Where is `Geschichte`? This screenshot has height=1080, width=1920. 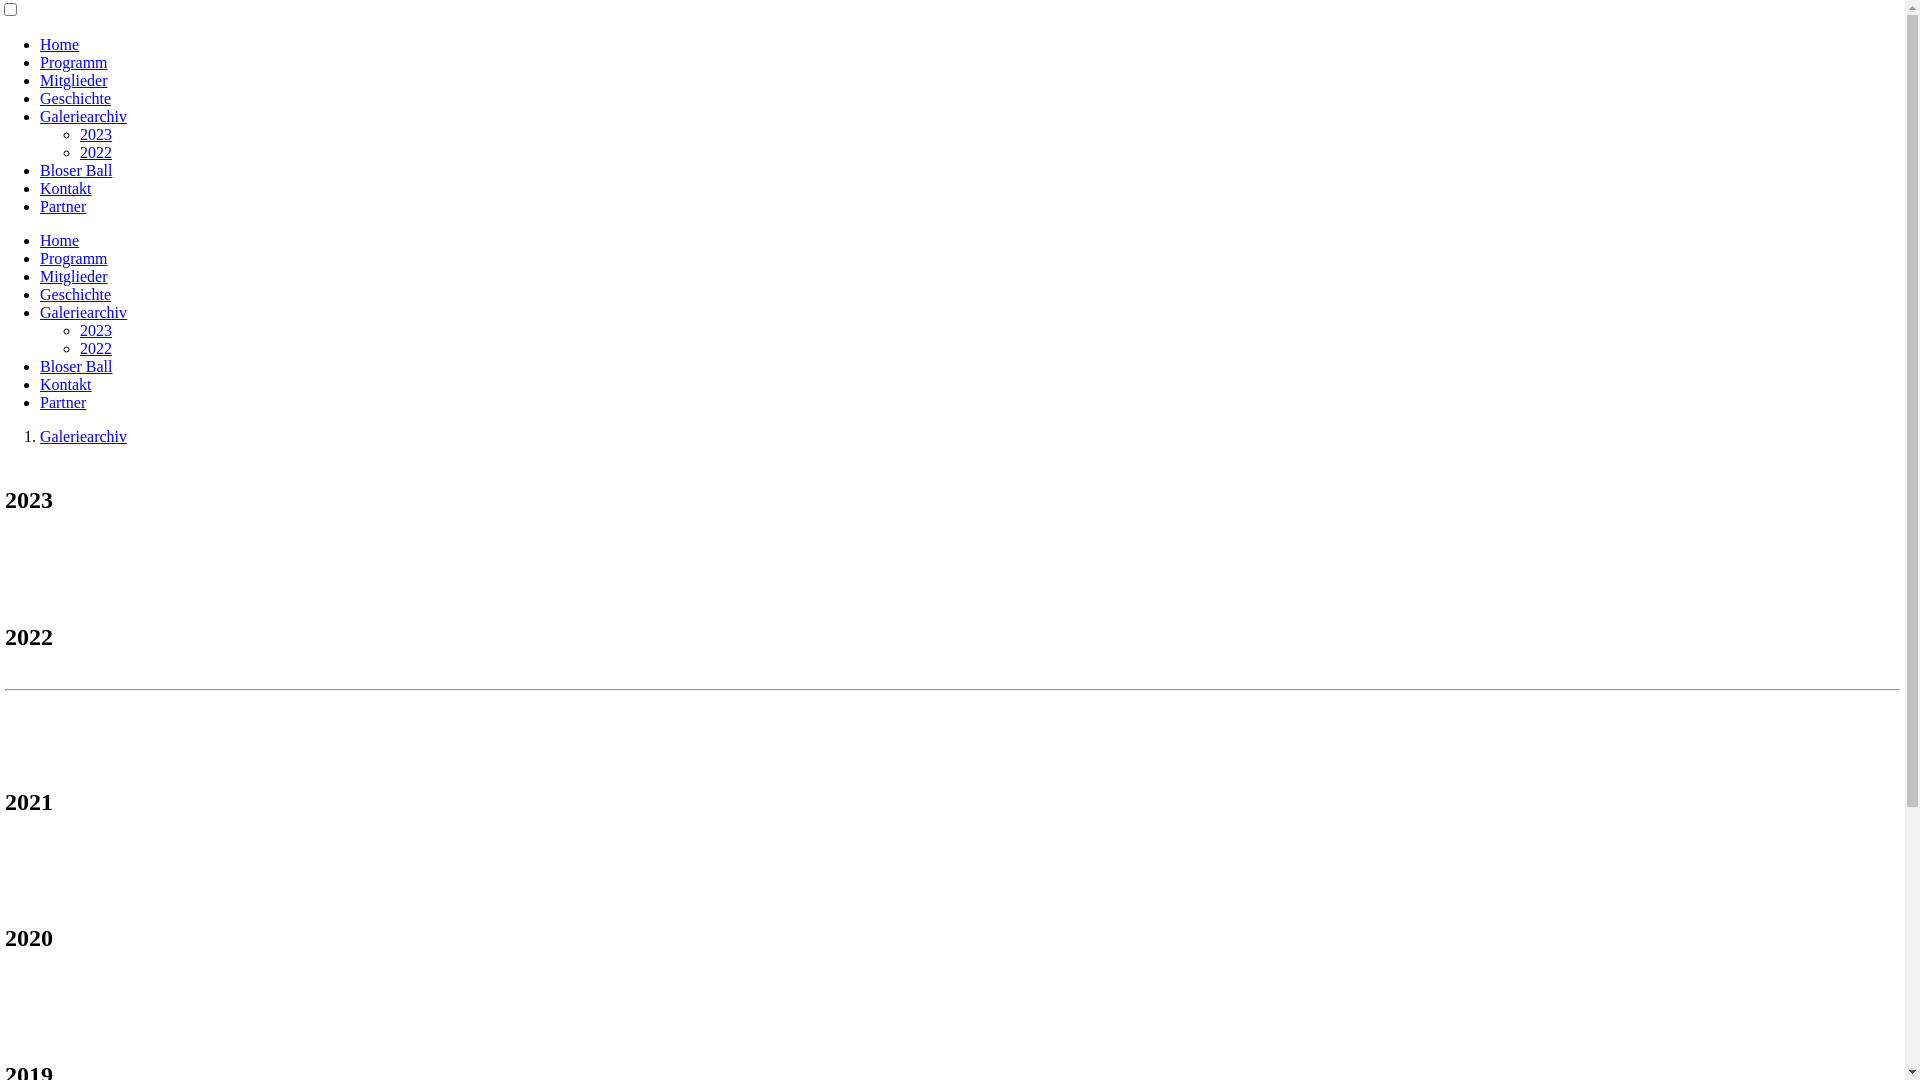 Geschichte is located at coordinates (76, 98).